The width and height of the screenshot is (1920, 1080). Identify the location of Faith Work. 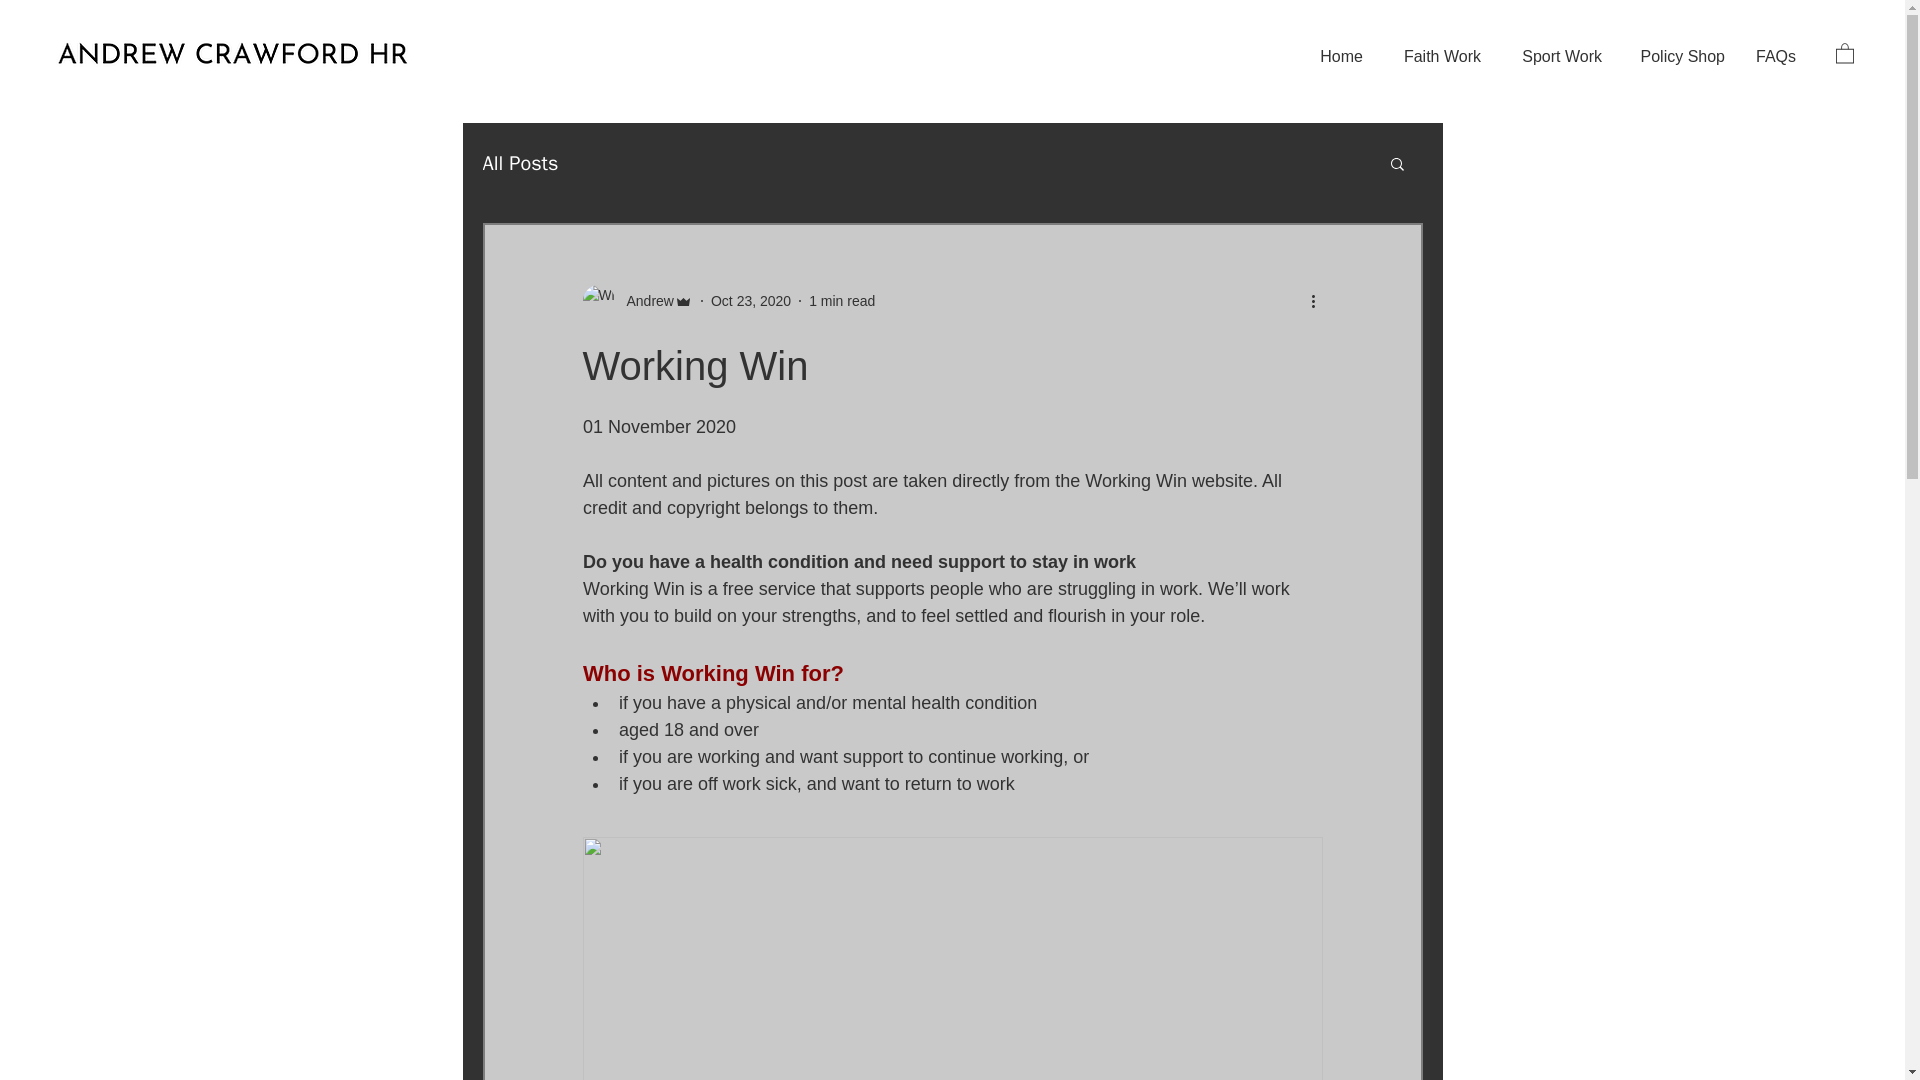
(1436, 57).